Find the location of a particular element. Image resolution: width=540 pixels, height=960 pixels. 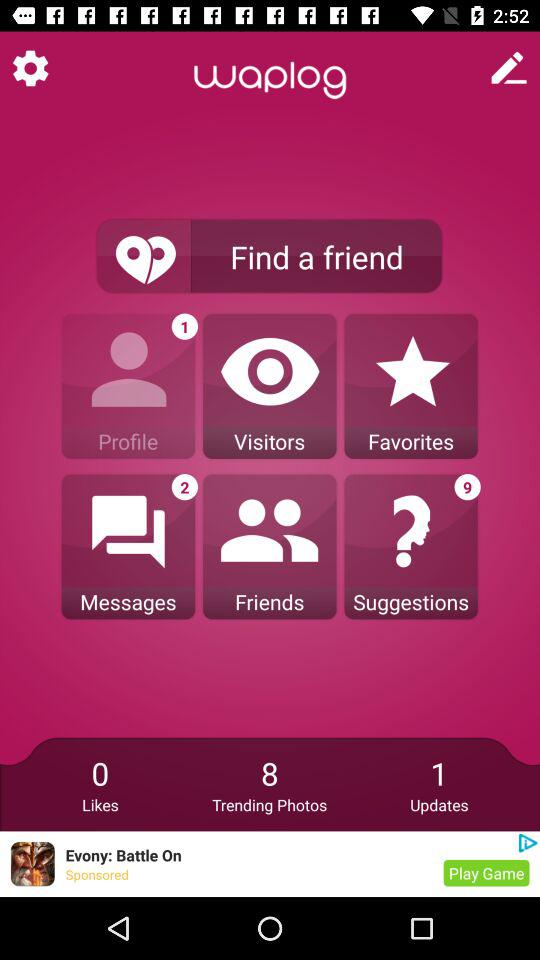

select play game which is in the right corner of the screen is located at coordinates (486, 874).